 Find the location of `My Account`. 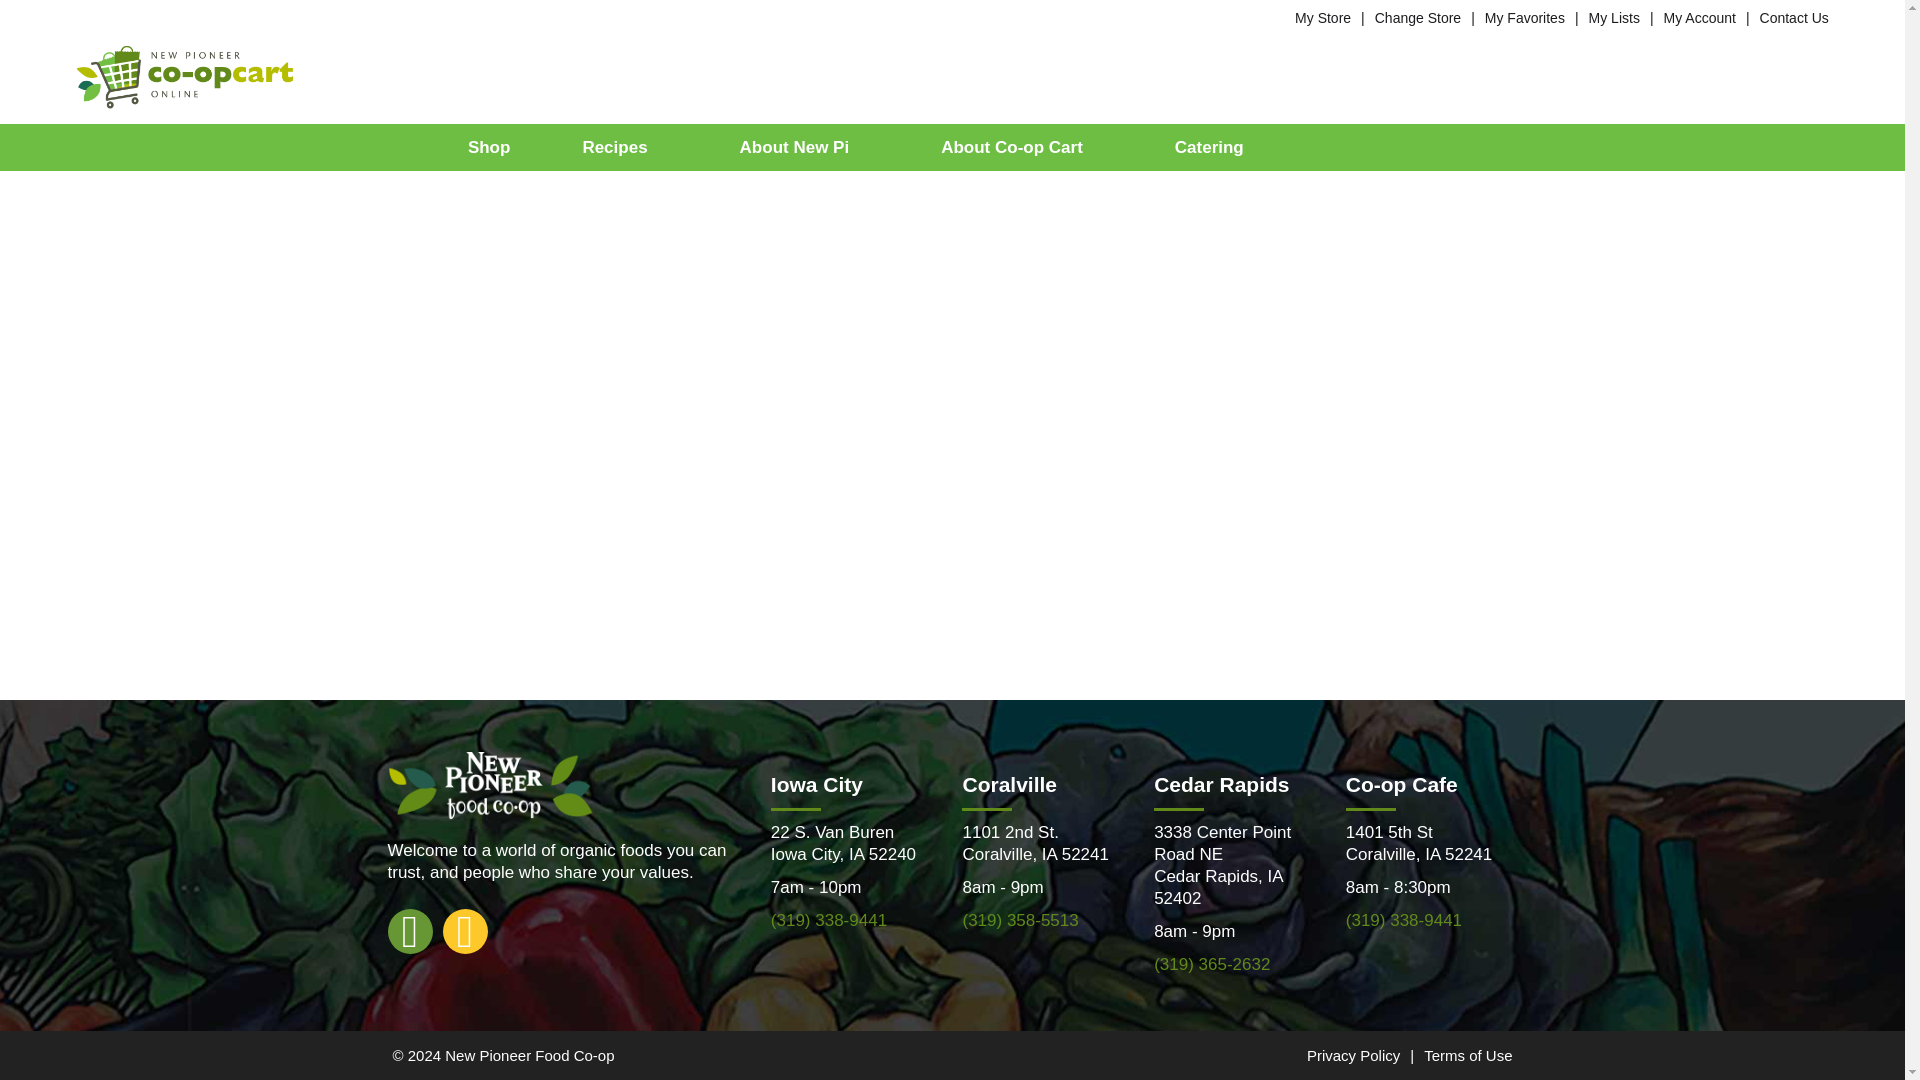

My Account is located at coordinates (1700, 17).